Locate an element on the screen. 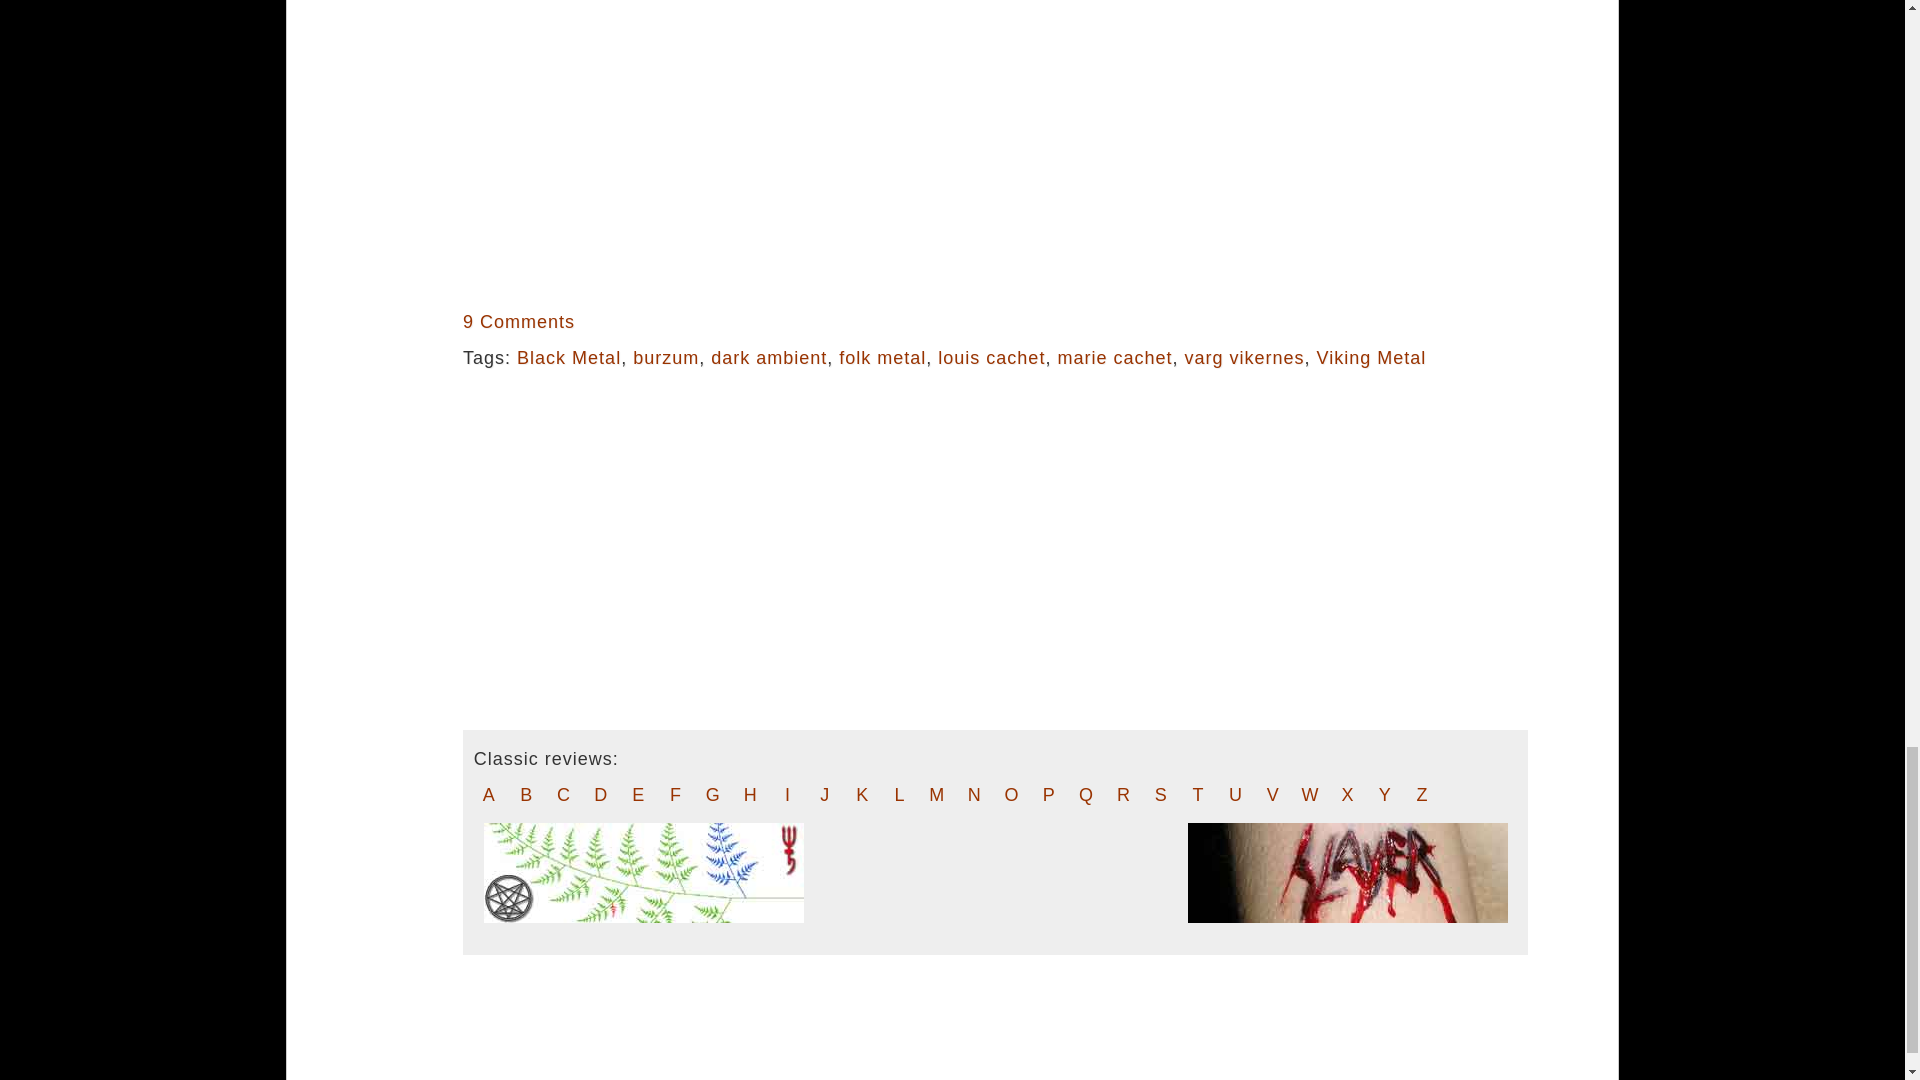 This screenshot has width=1920, height=1080. folk metal is located at coordinates (882, 358).